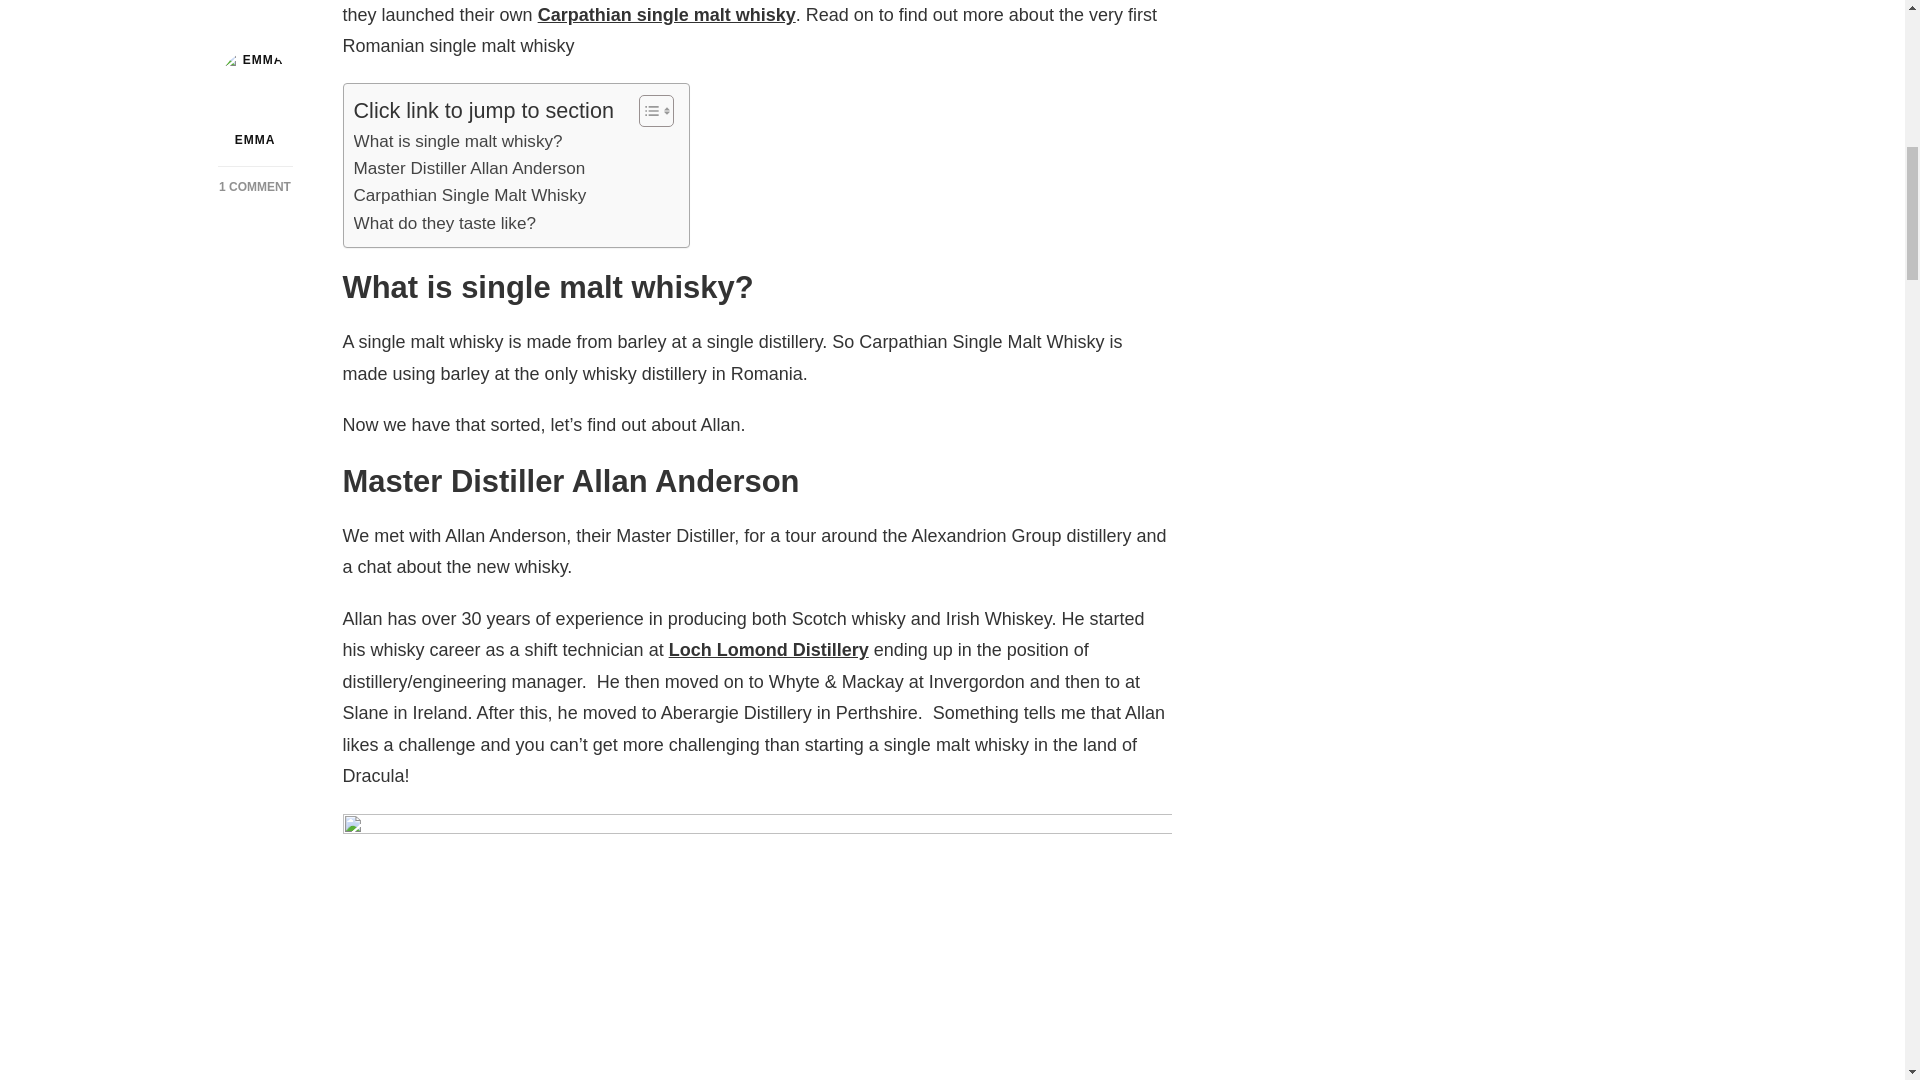 The width and height of the screenshot is (1920, 1080). Describe the element at coordinates (458, 142) in the screenshot. I see `What is single malt whisky?` at that location.